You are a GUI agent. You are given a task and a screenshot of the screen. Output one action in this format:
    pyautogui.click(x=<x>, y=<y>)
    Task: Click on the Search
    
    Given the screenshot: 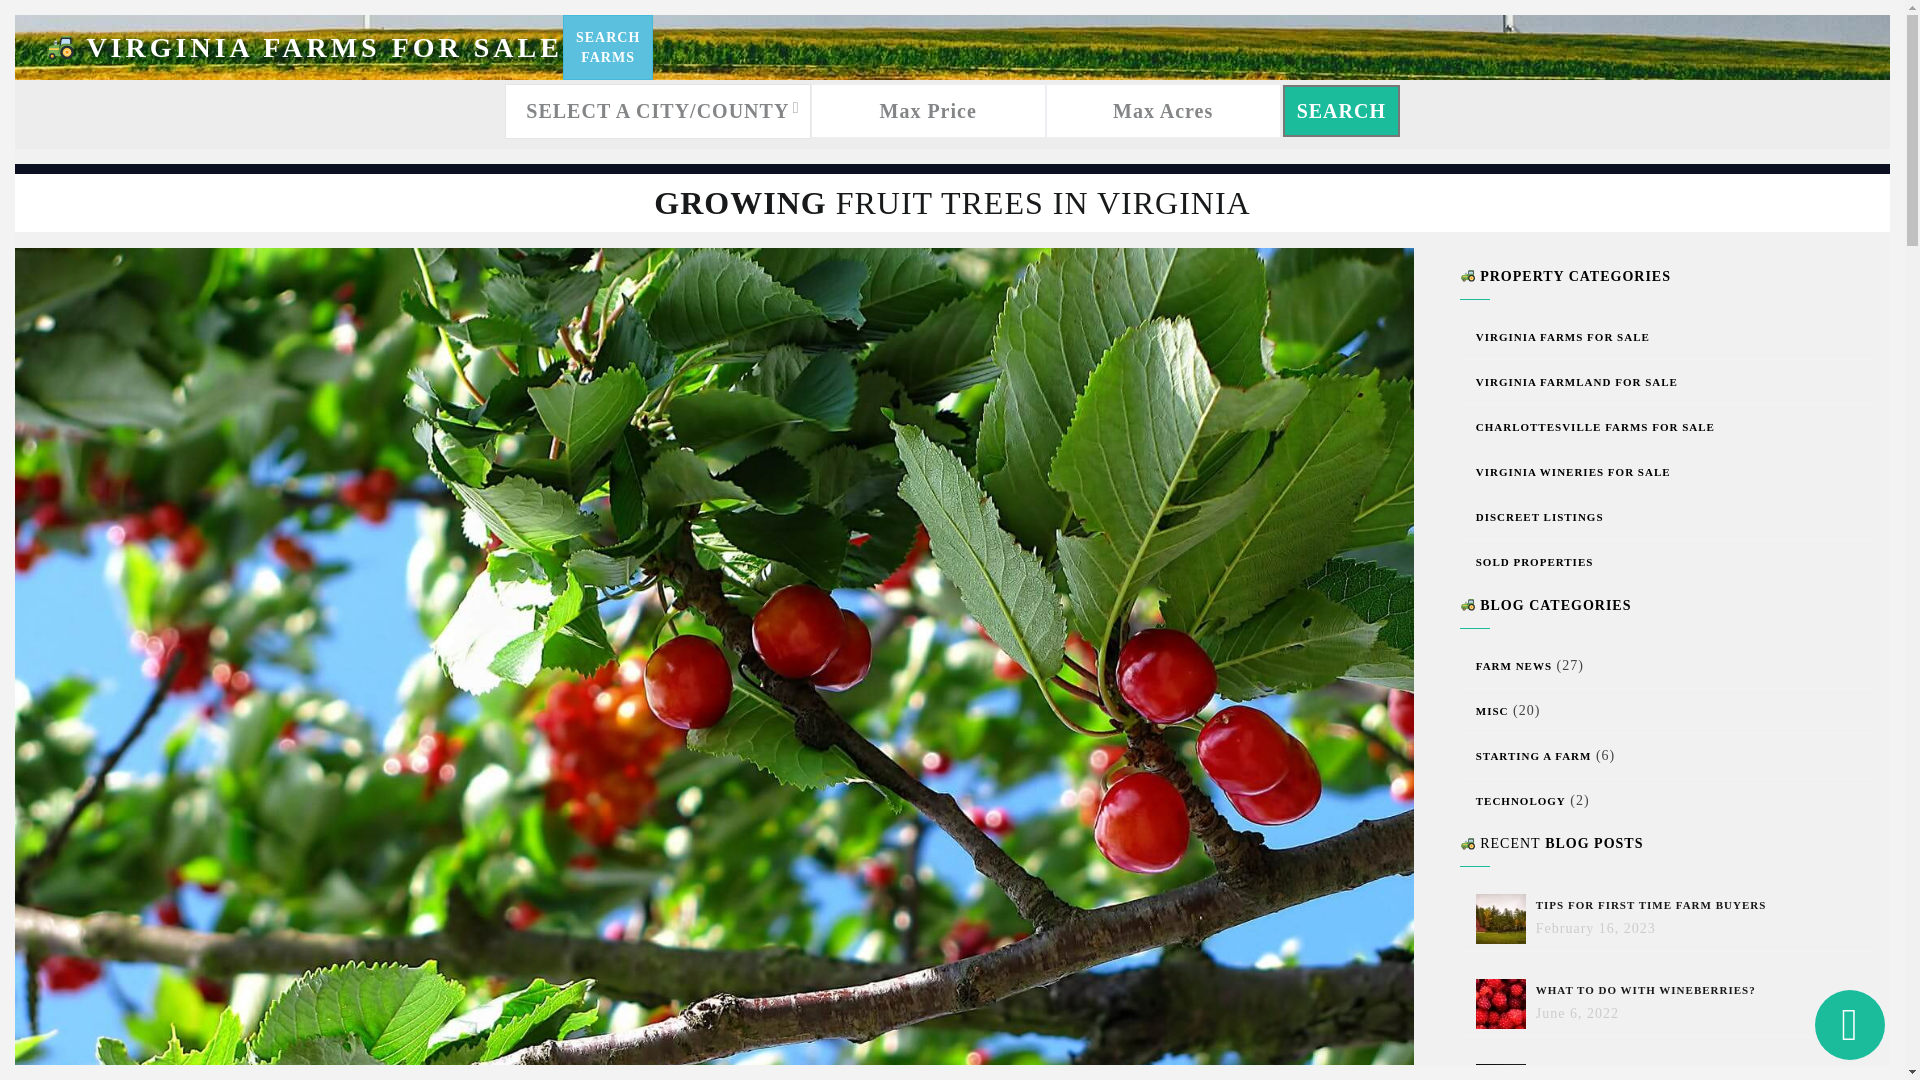 What is the action you would take?
    pyautogui.click(x=1340, y=111)
    